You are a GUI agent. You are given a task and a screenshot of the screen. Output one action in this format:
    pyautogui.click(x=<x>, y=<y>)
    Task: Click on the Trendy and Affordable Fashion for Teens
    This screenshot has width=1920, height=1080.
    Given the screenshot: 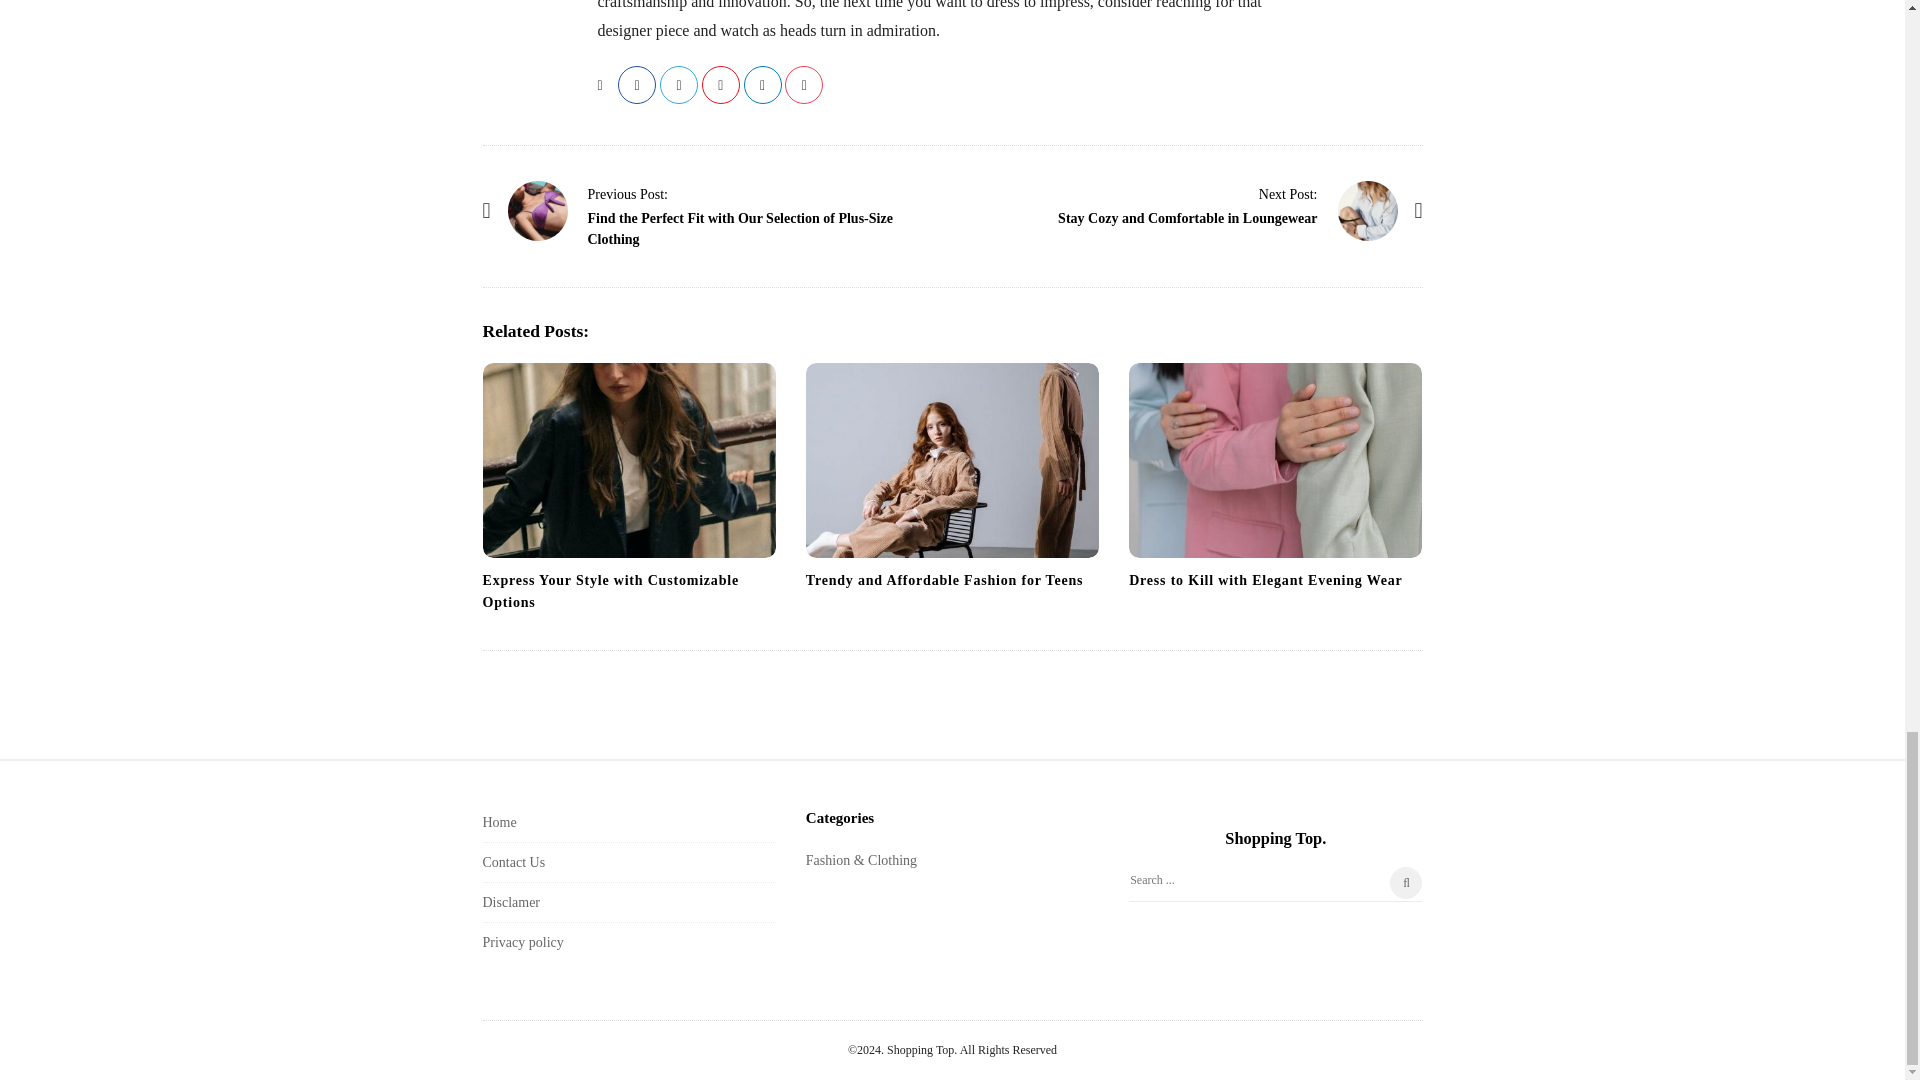 What is the action you would take?
    pyautogui.click(x=944, y=580)
    